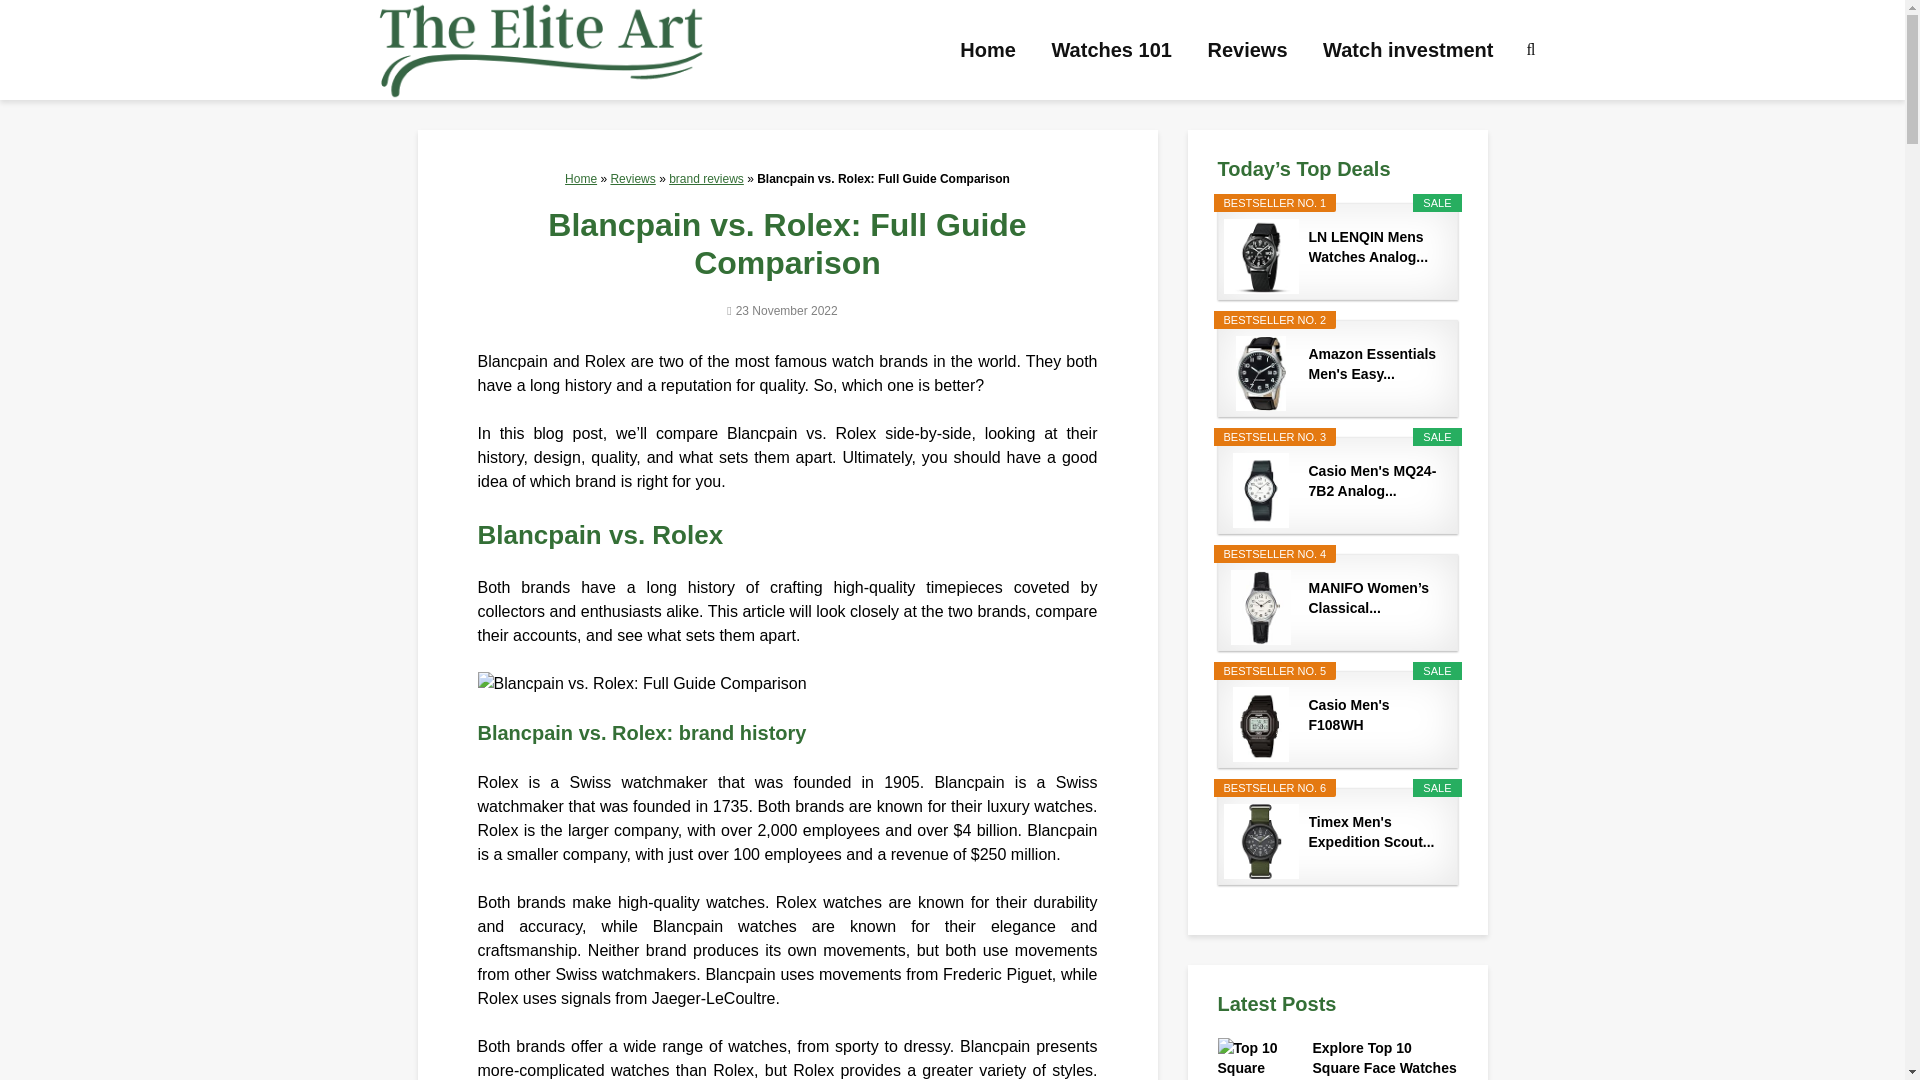  Describe the element at coordinates (1374, 715) in the screenshot. I see `Casio Men's F108WH Illuminator...` at that location.